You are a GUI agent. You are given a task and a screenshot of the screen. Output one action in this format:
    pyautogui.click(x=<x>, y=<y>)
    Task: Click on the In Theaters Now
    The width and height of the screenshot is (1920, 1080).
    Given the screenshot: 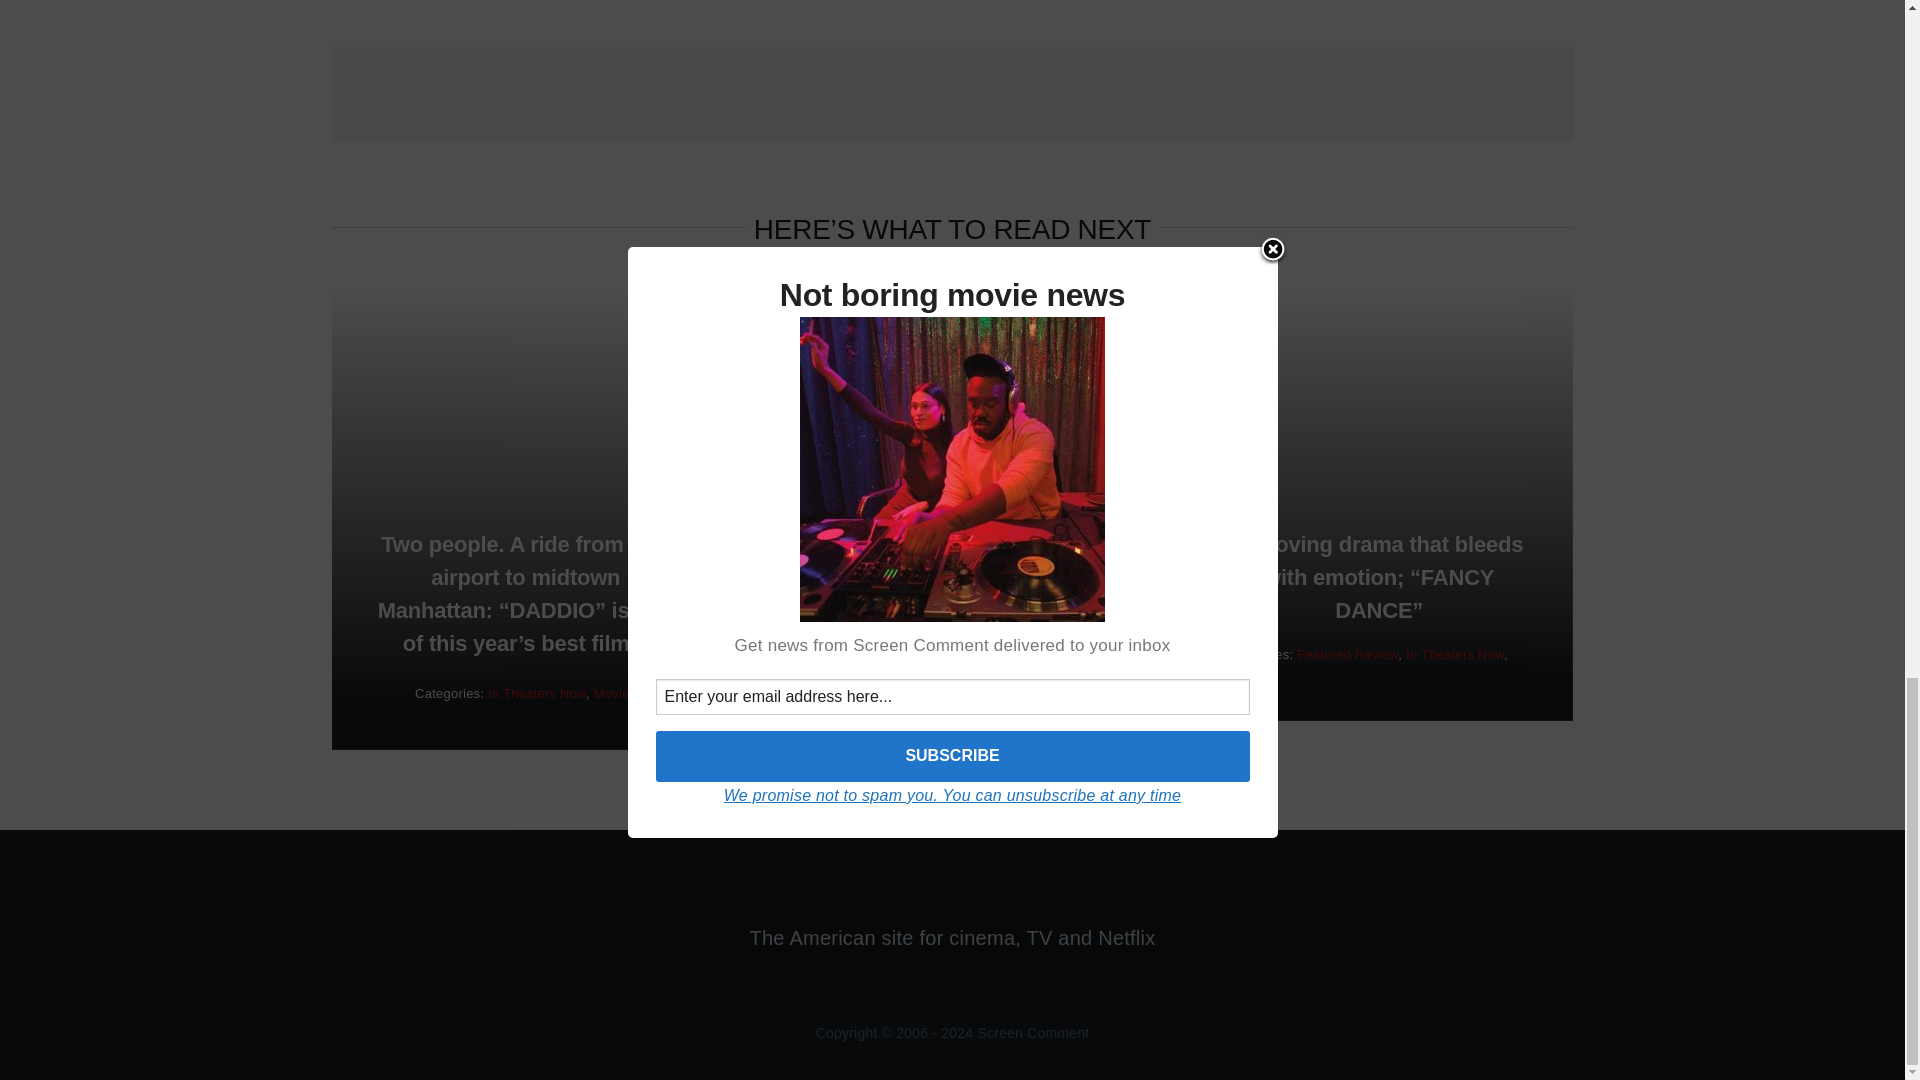 What is the action you would take?
    pyautogui.click(x=1454, y=654)
    